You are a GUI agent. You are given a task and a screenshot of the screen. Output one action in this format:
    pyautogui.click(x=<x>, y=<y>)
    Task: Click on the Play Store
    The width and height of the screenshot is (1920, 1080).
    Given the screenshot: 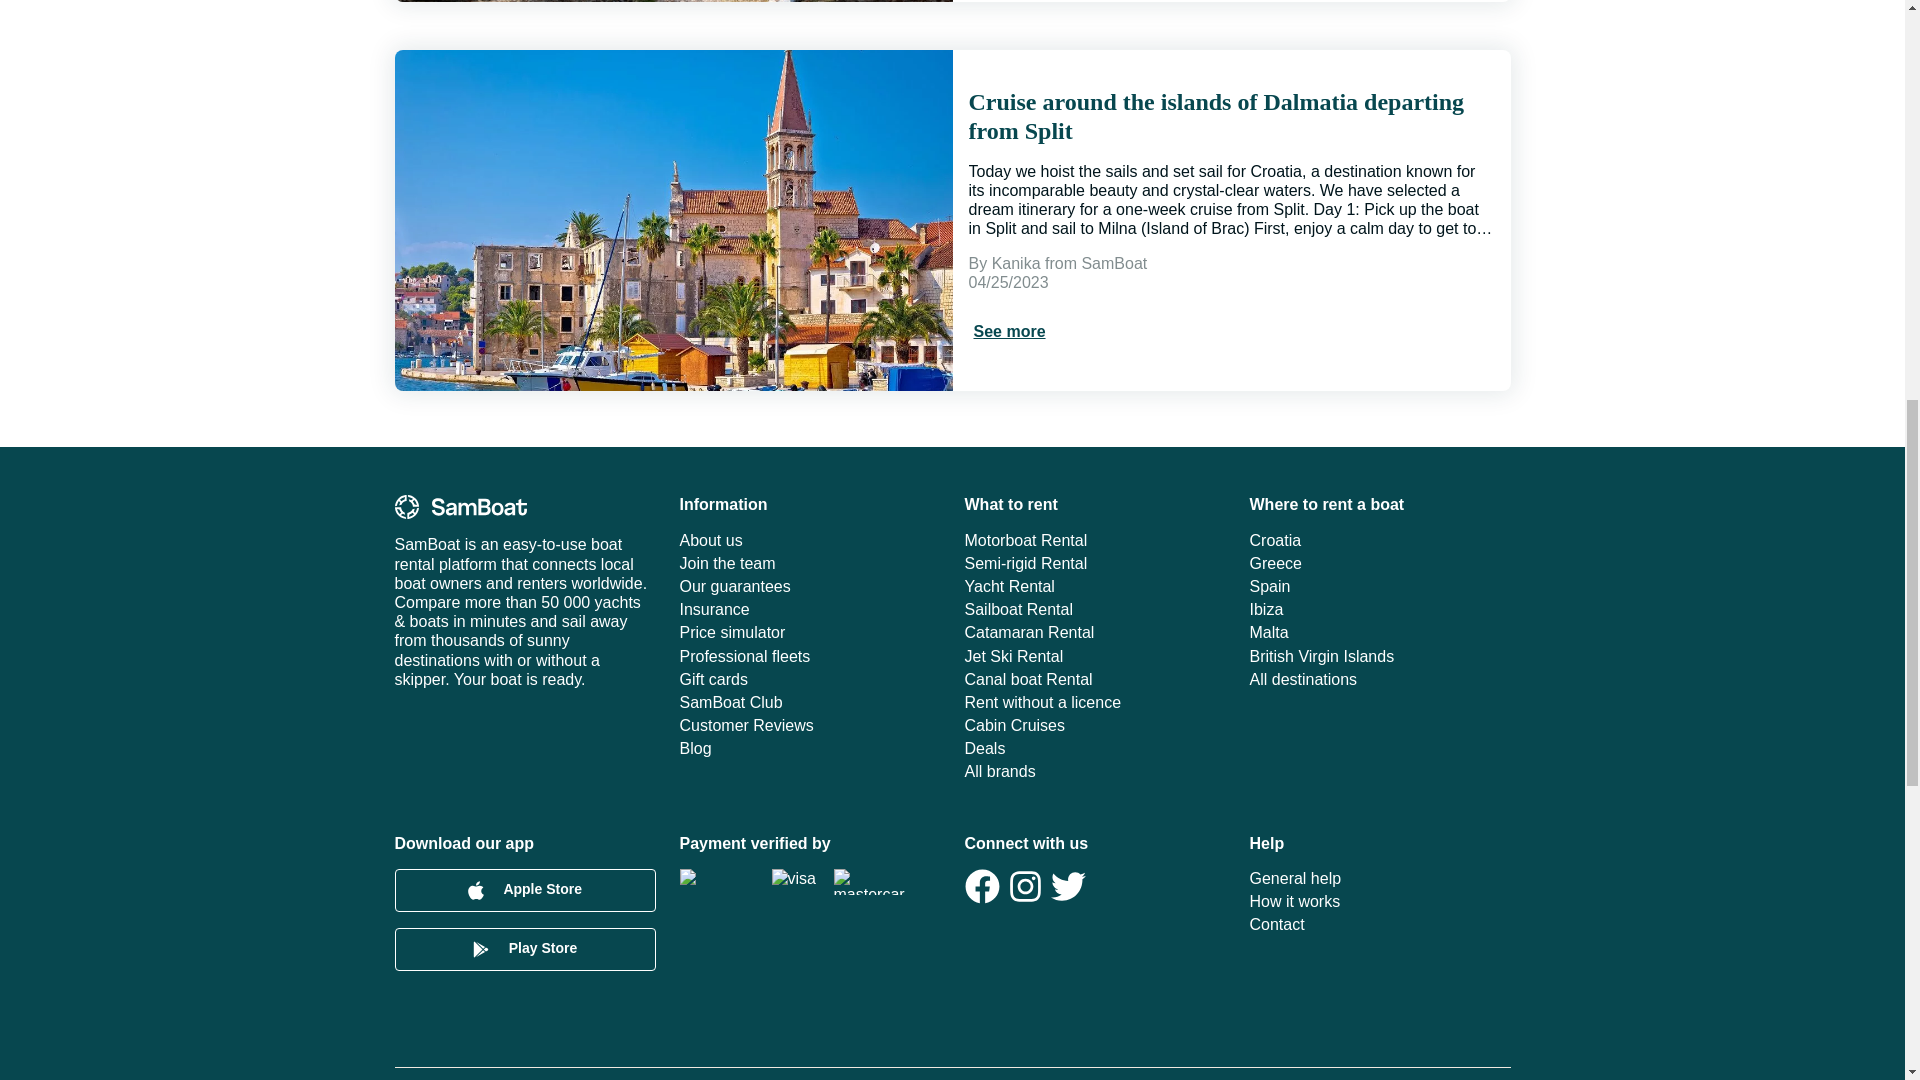 What is the action you would take?
    pyautogui.click(x=524, y=948)
    